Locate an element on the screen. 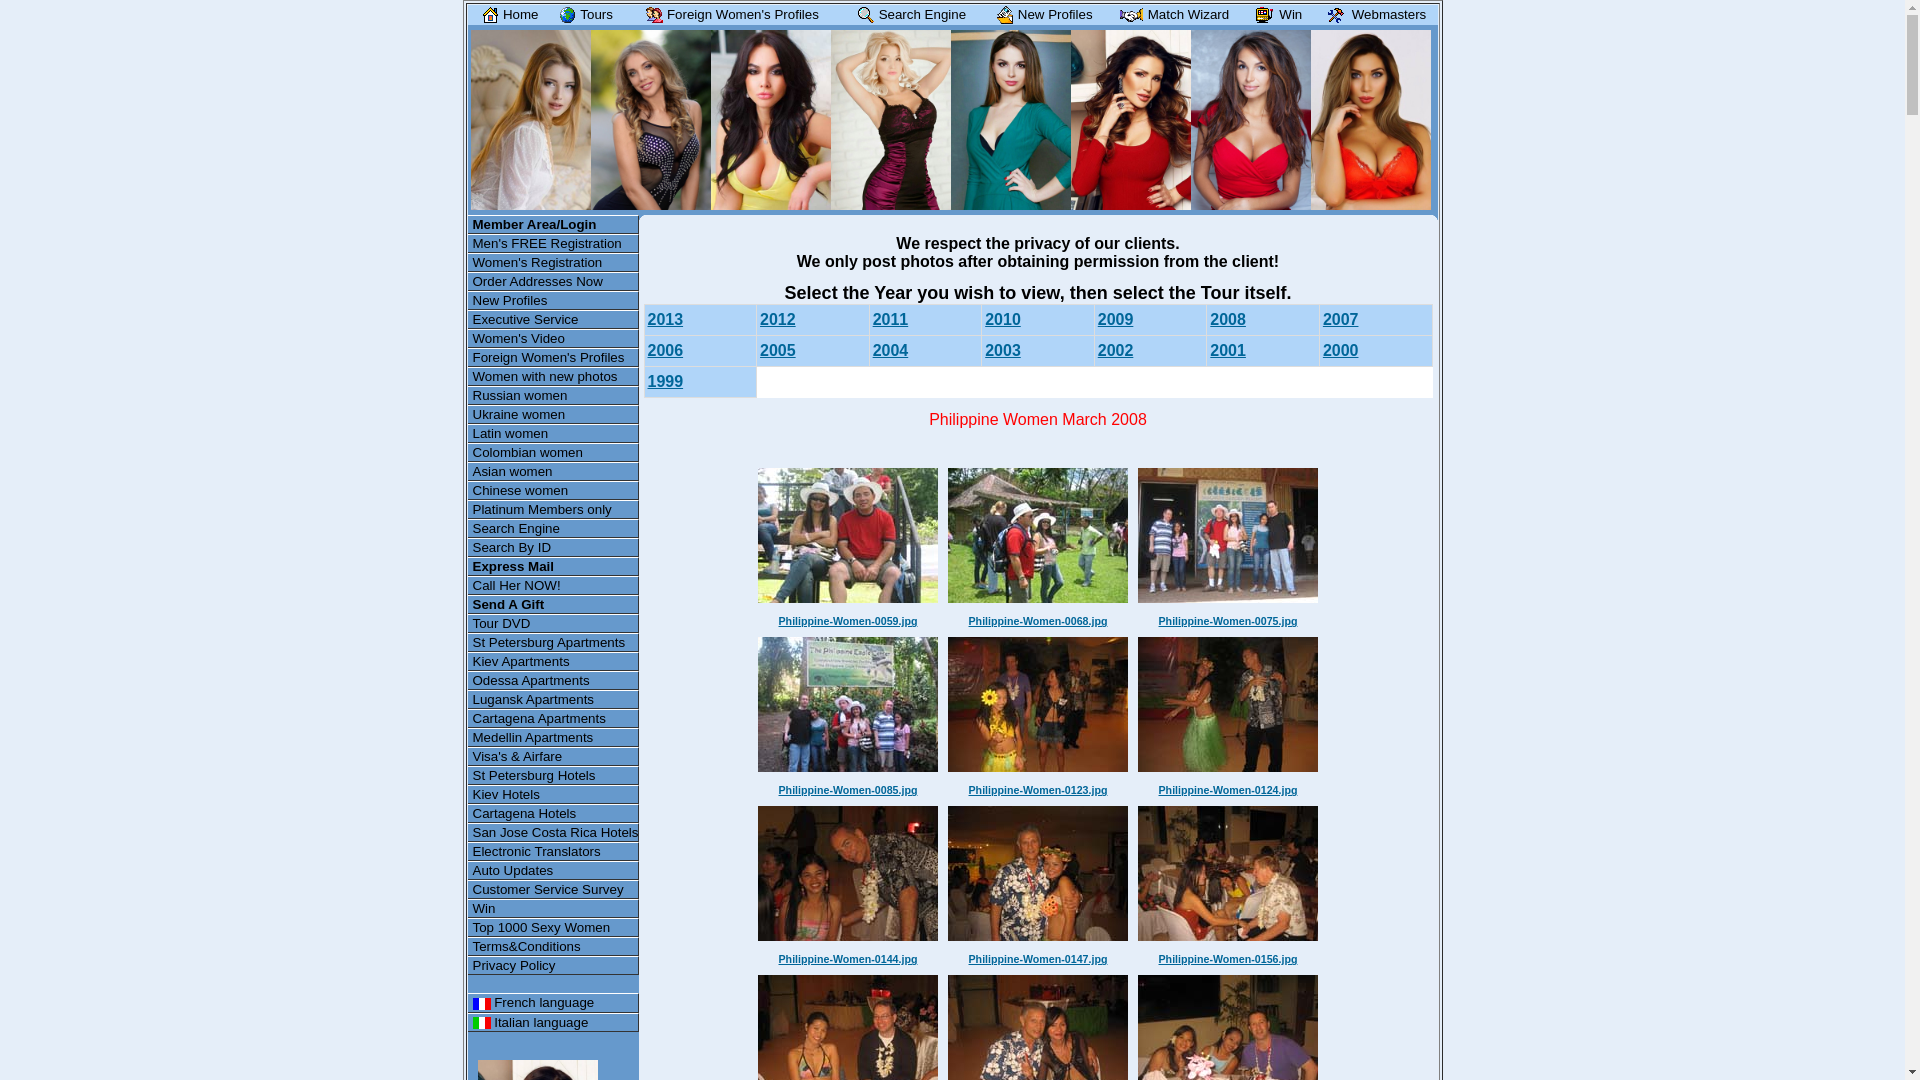 This screenshot has height=1080, width=1920. St Petersburg Hotels is located at coordinates (554, 776).